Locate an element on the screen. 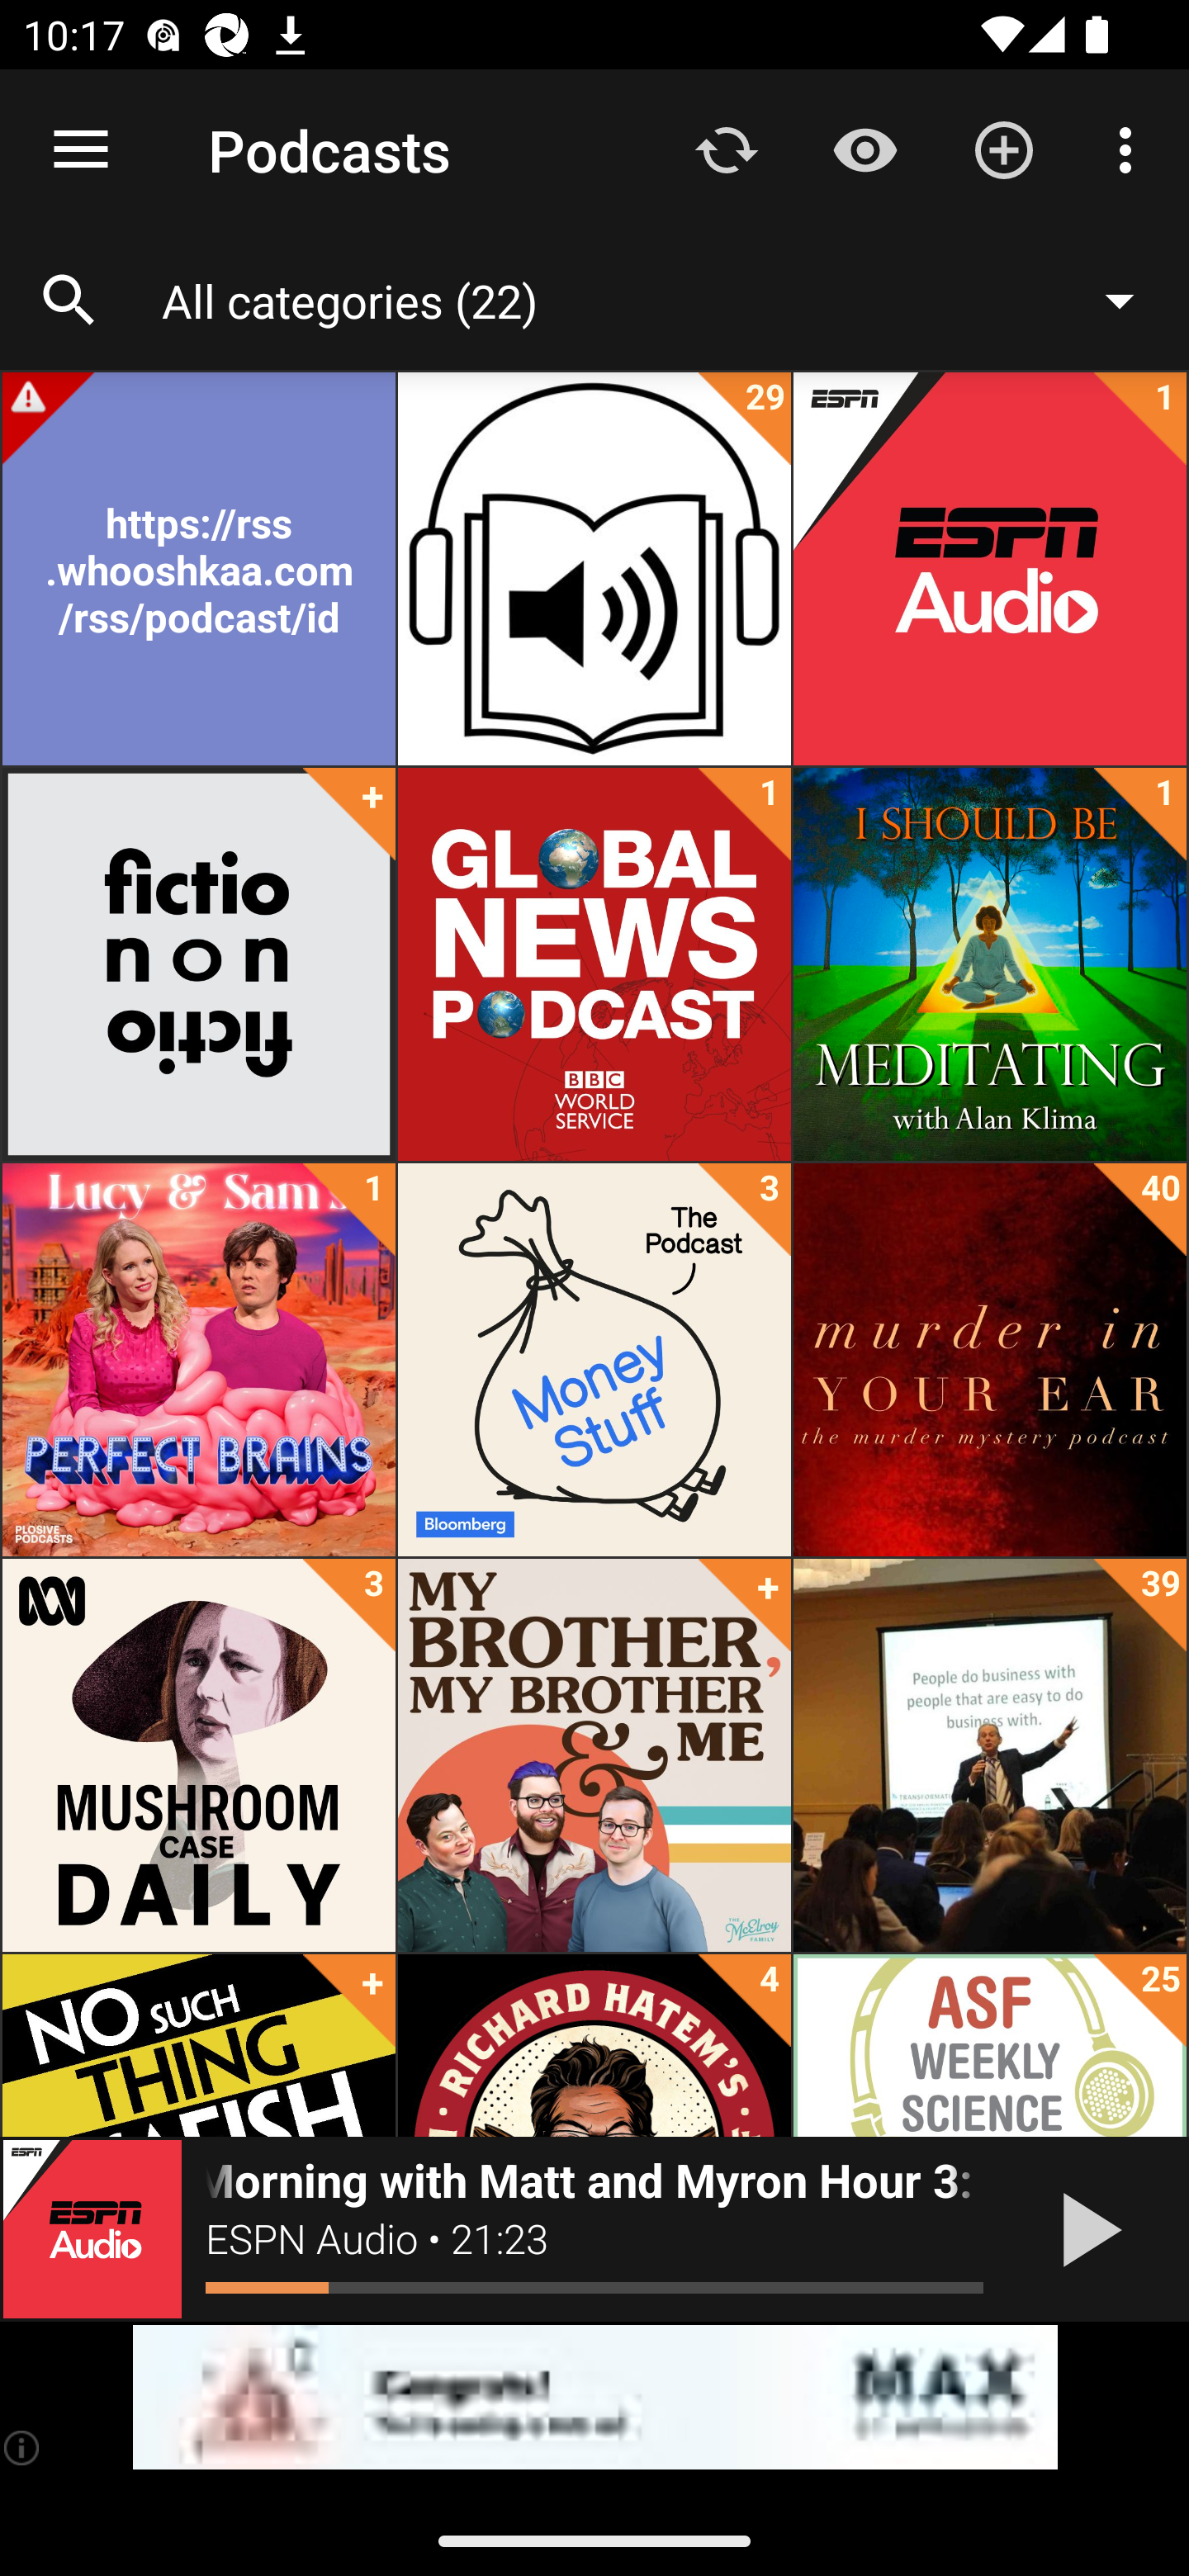  All categories (22) is located at coordinates (664, 300).